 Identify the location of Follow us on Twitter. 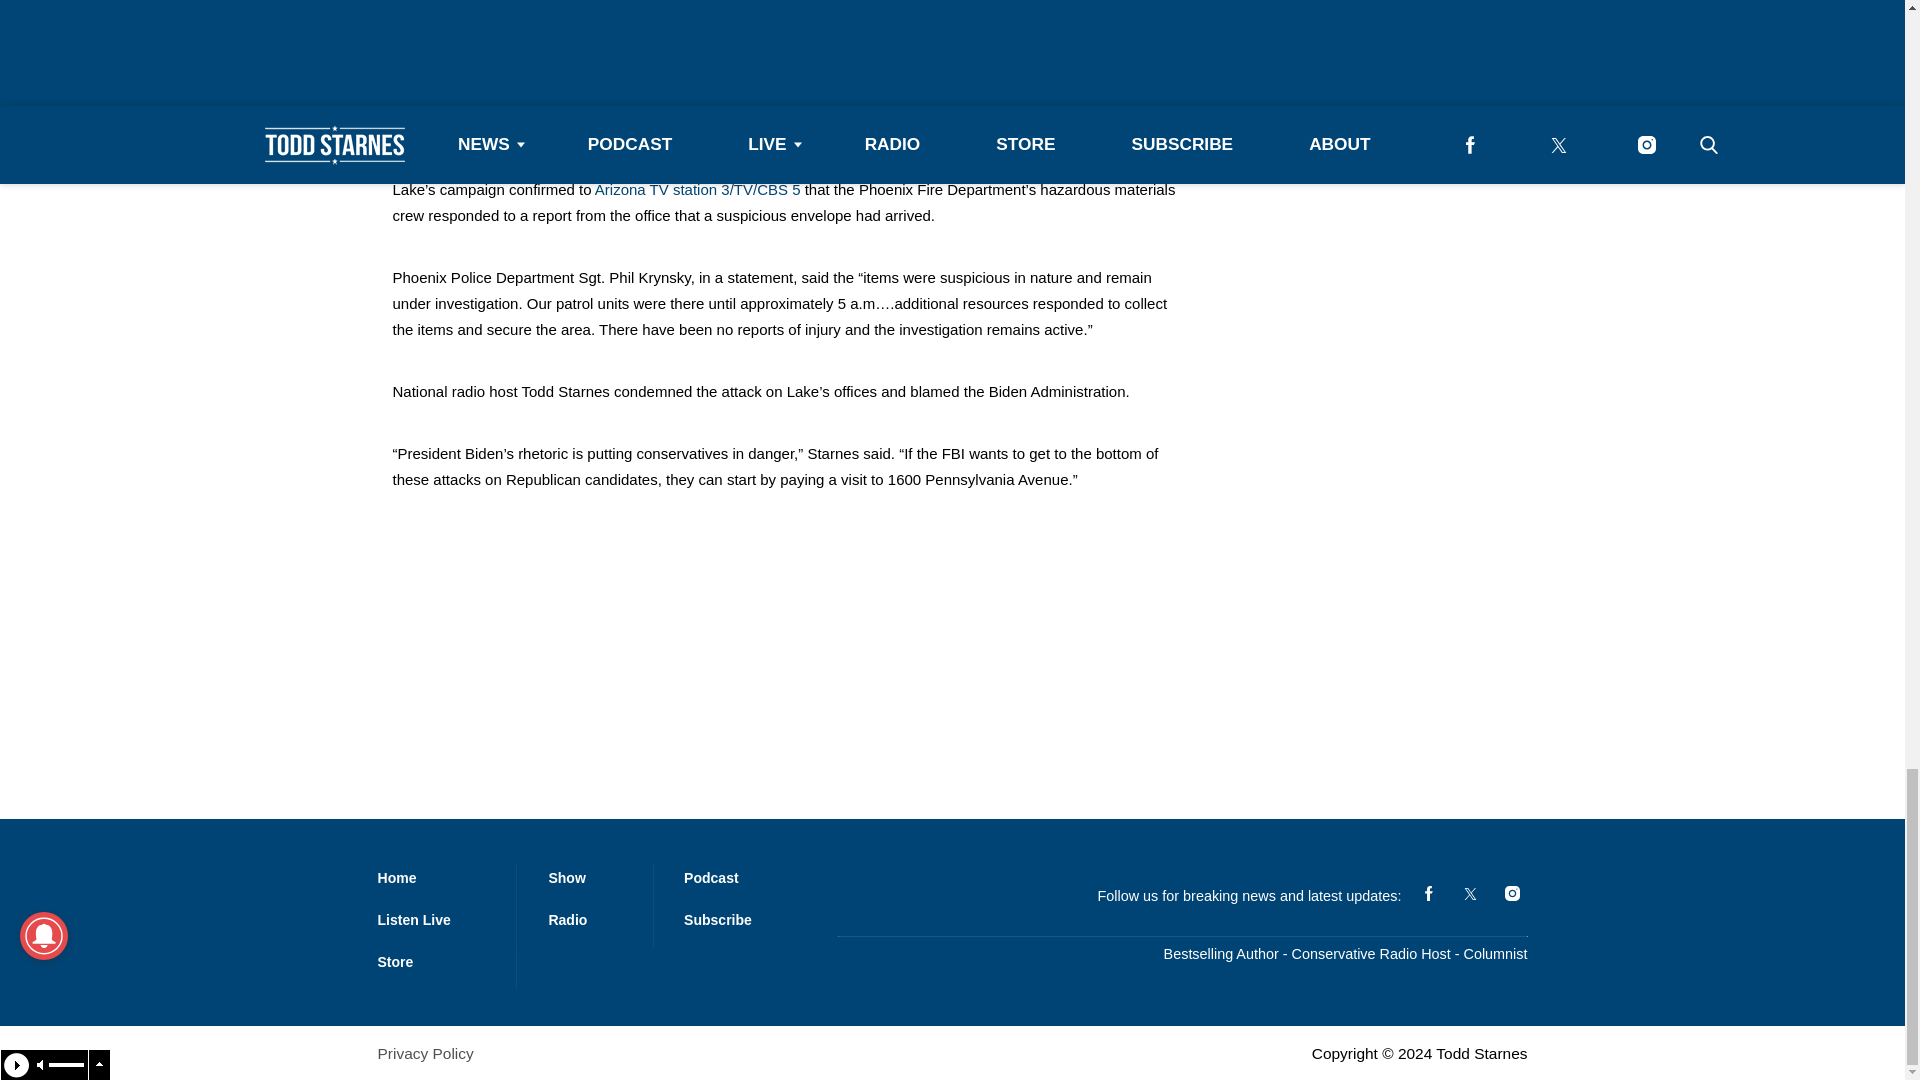
(1470, 894).